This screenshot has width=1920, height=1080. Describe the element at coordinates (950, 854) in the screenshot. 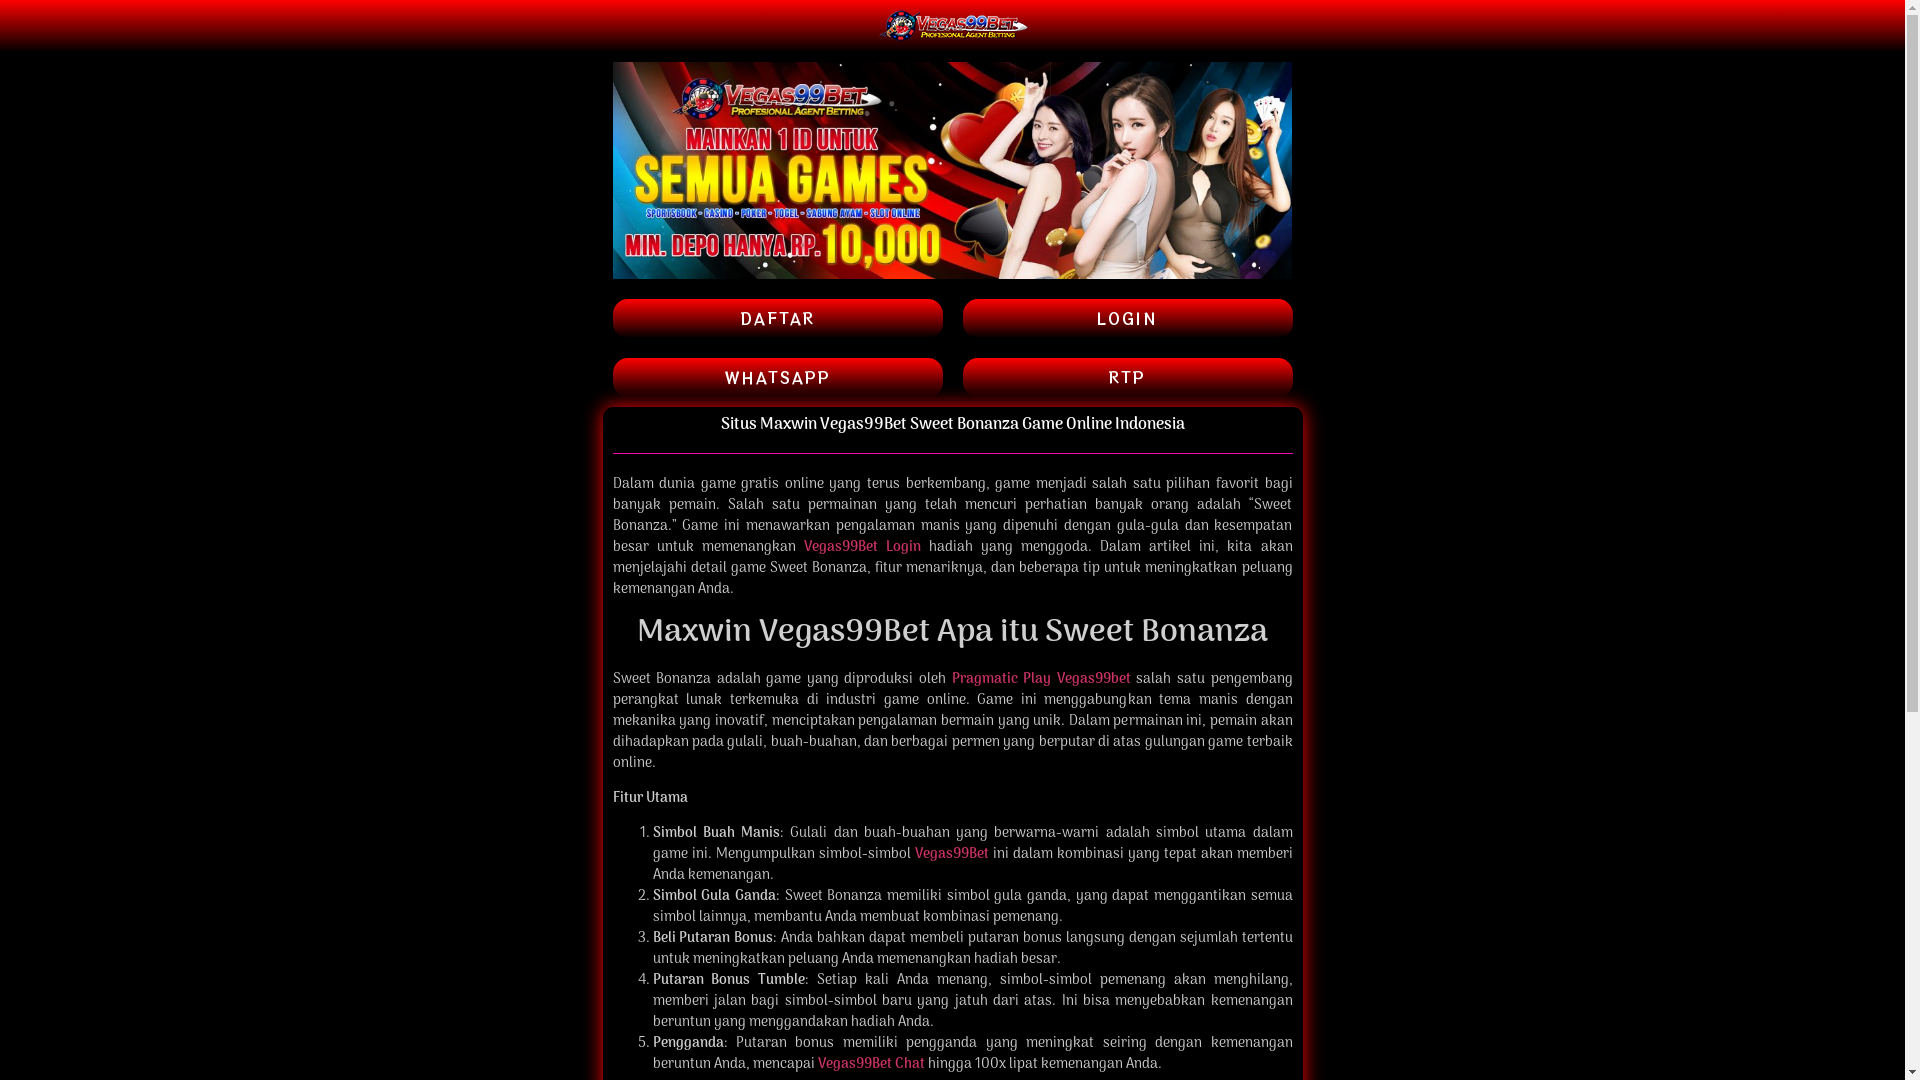

I see `Vegas99Bet` at that location.